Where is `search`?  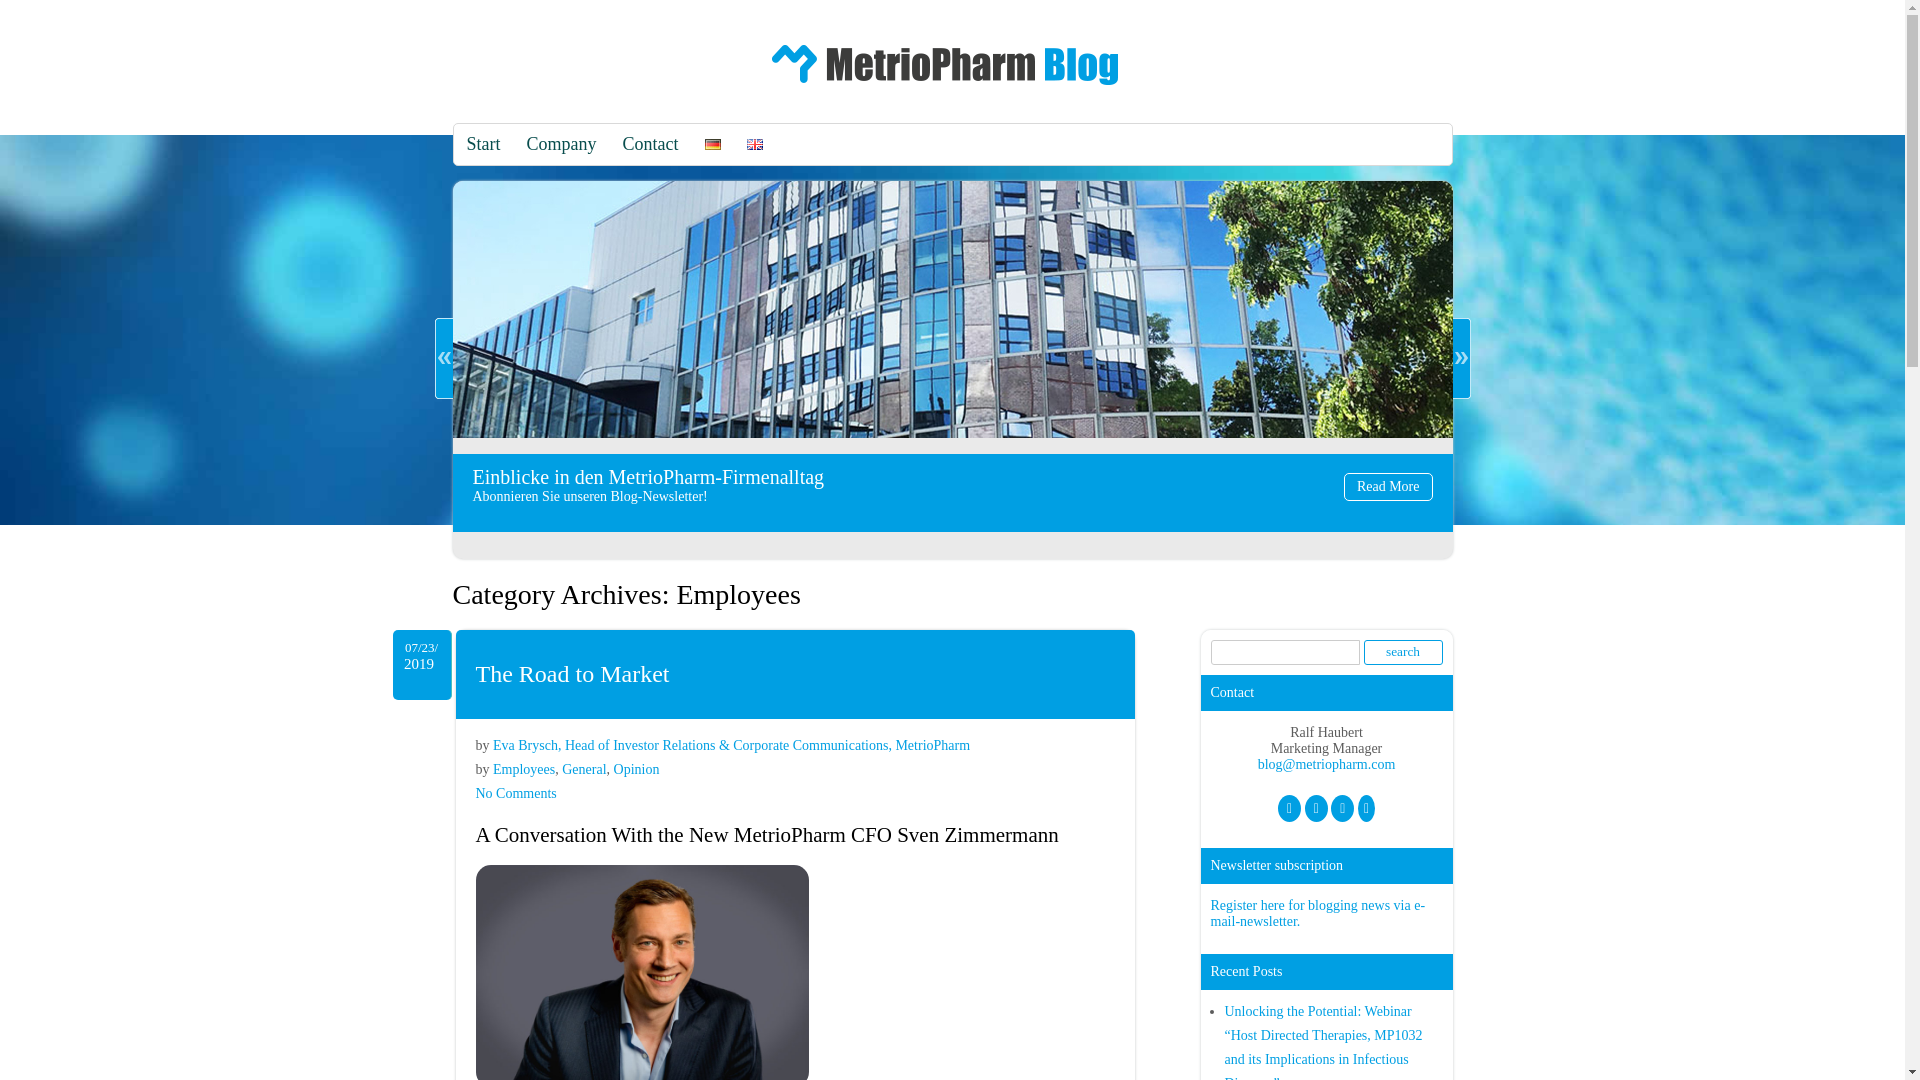 search is located at coordinates (584, 769).